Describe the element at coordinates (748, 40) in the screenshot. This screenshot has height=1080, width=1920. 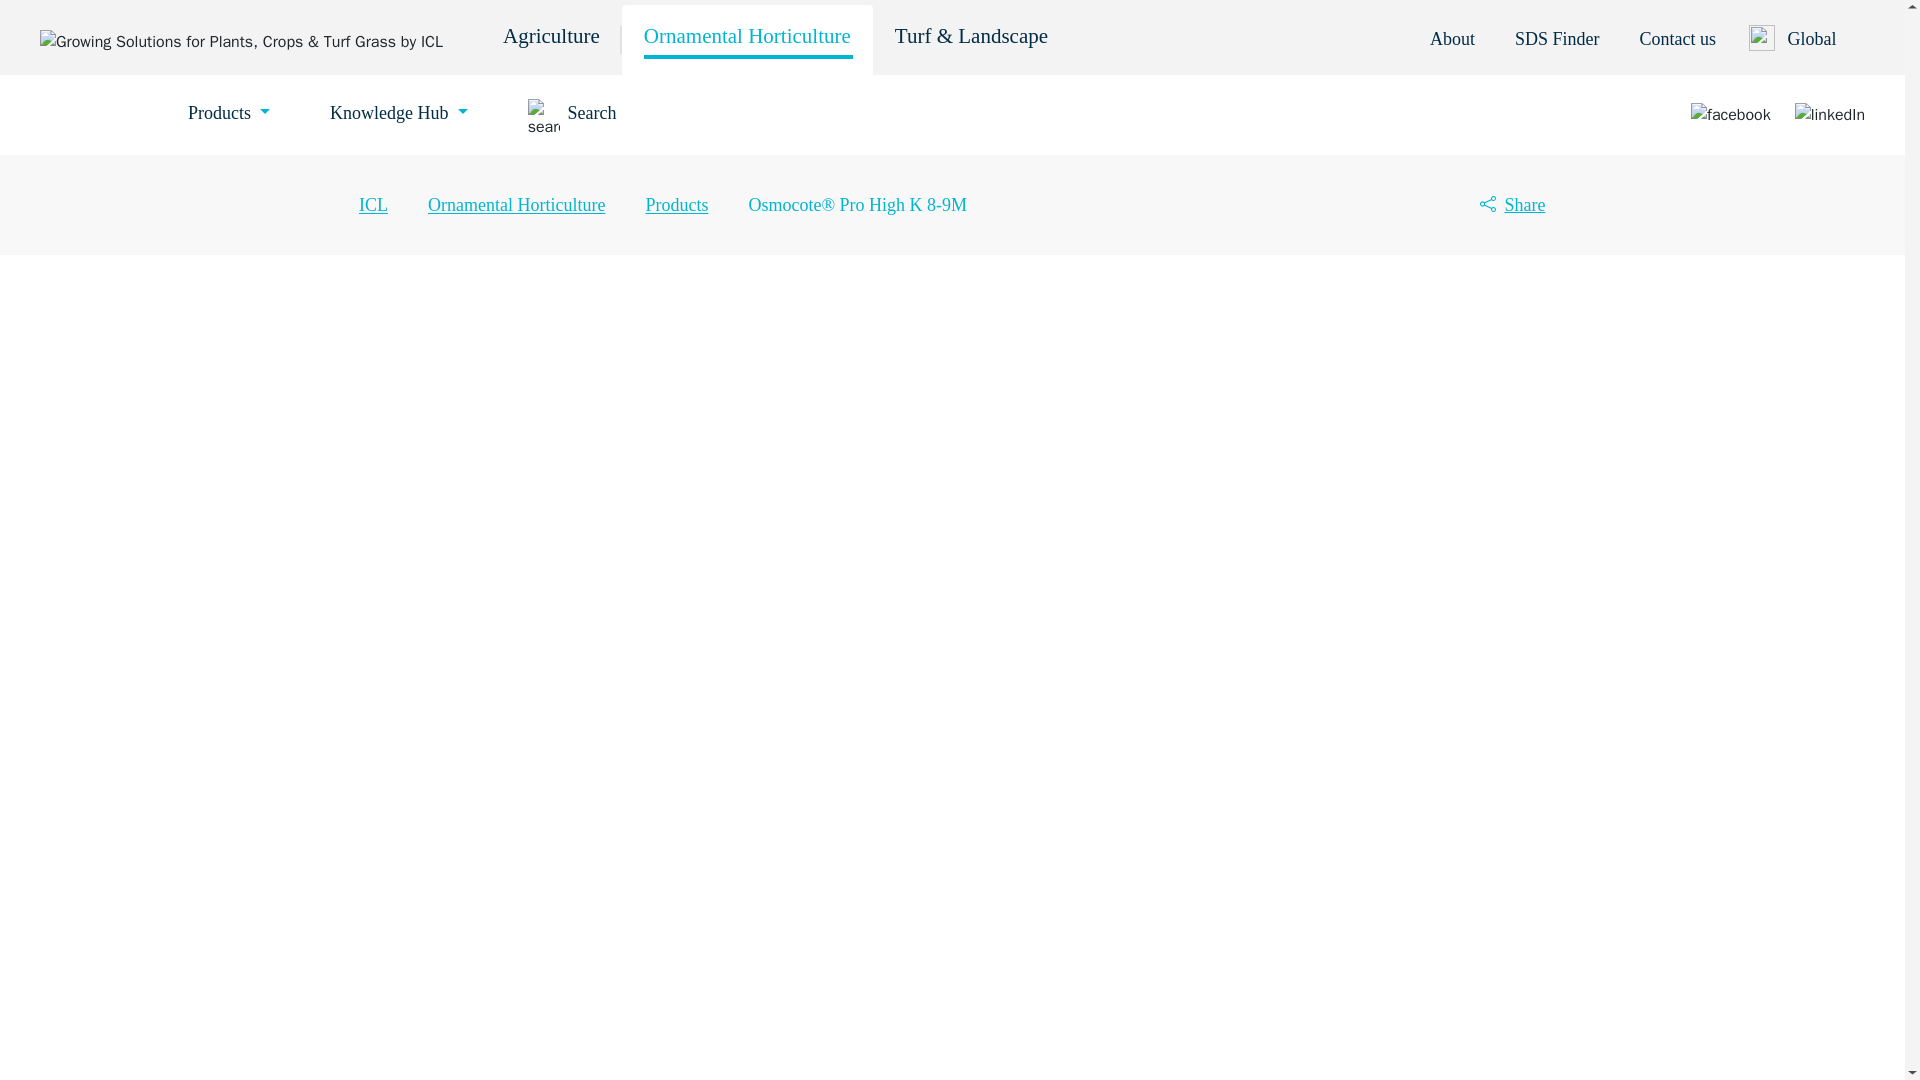
I see `Ornamental Horticulture` at that location.